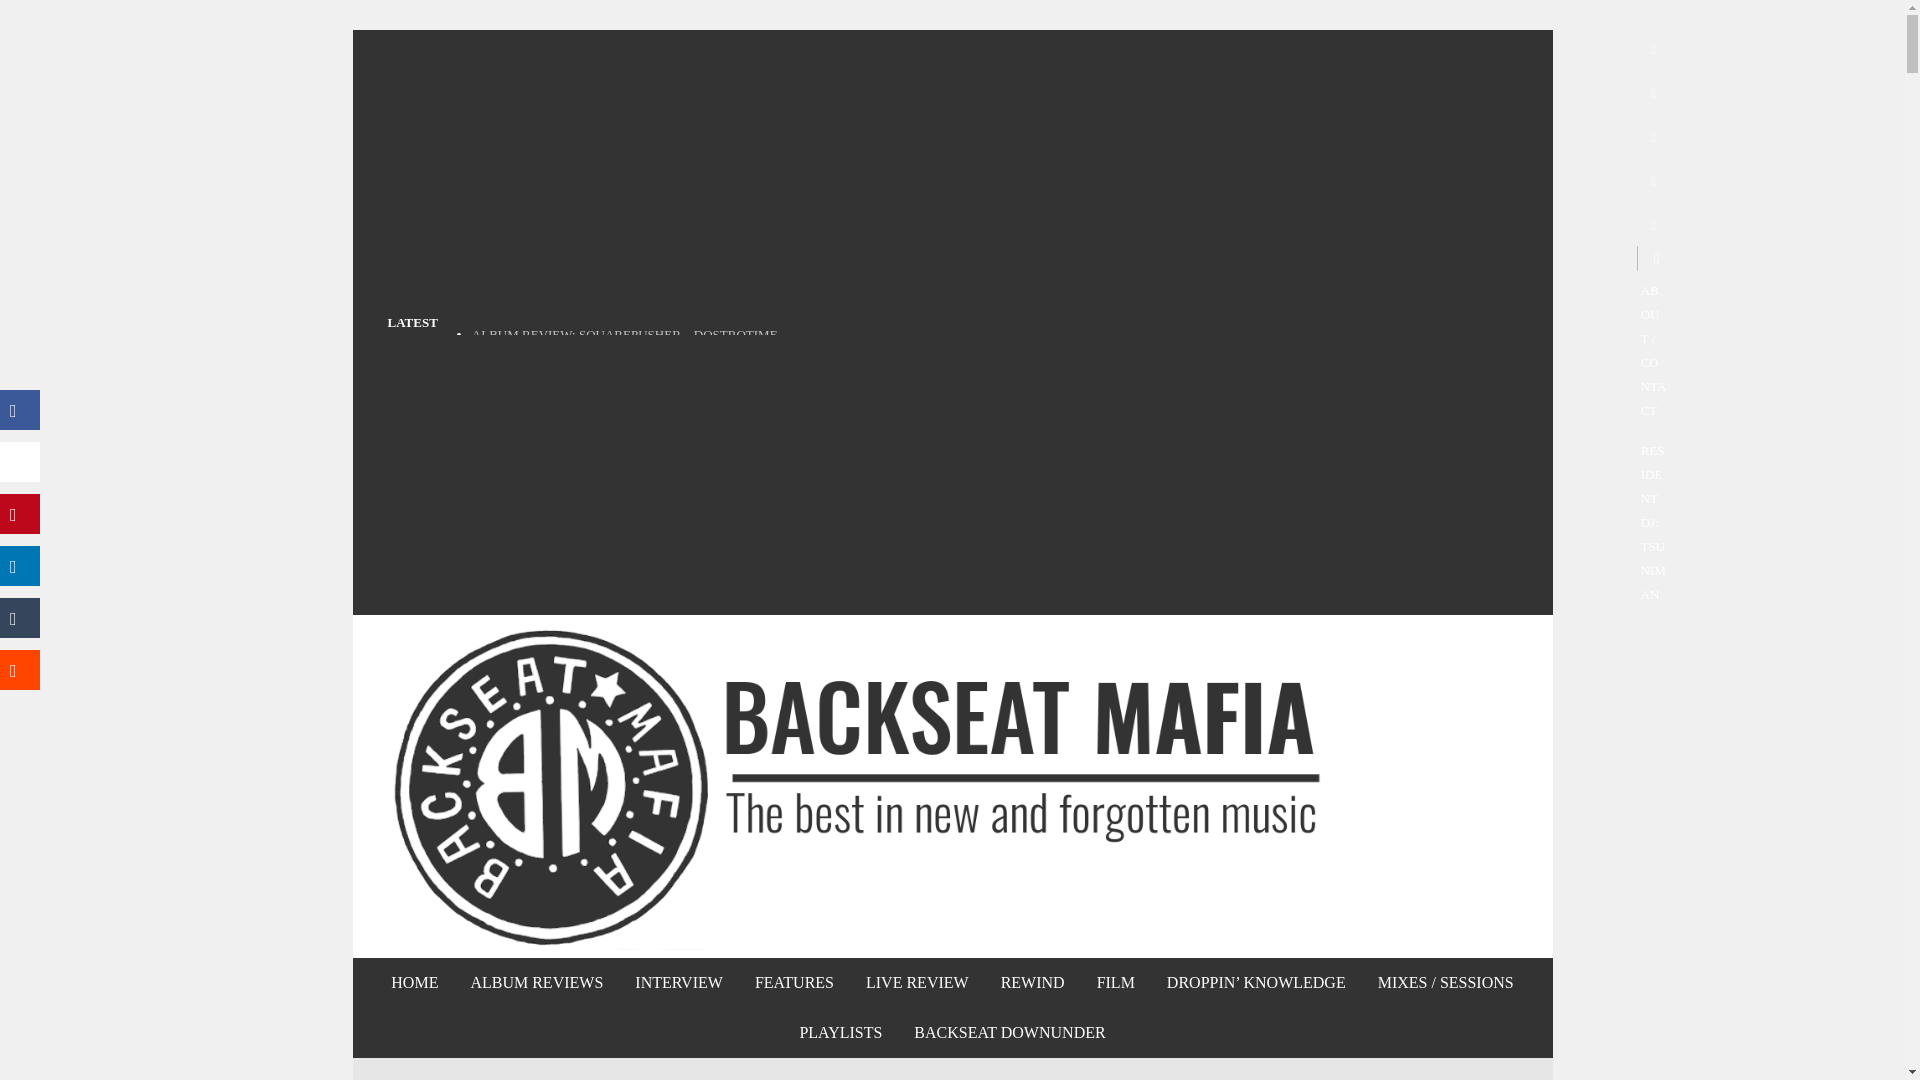  Describe the element at coordinates (794, 982) in the screenshot. I see `FEATURES` at that location.